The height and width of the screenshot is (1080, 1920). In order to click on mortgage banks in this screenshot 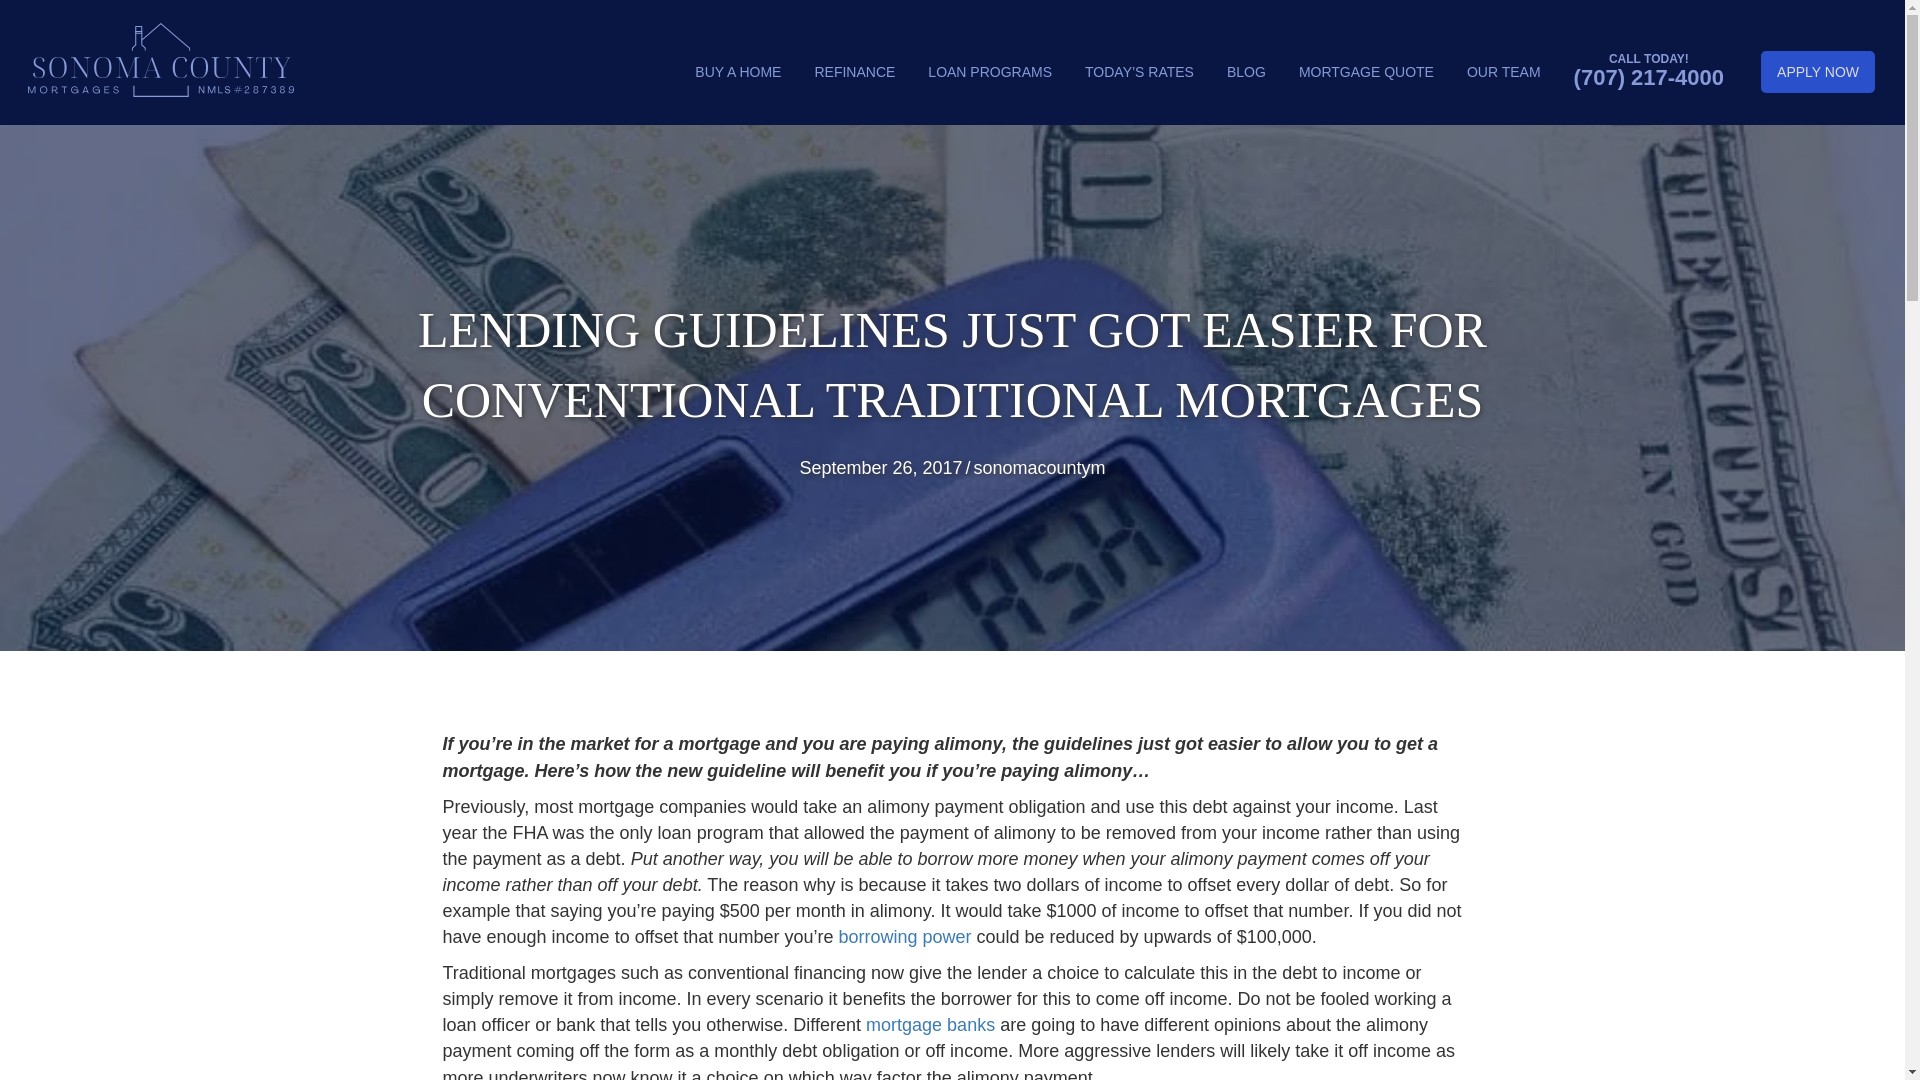, I will do `click(930, 1024)`.